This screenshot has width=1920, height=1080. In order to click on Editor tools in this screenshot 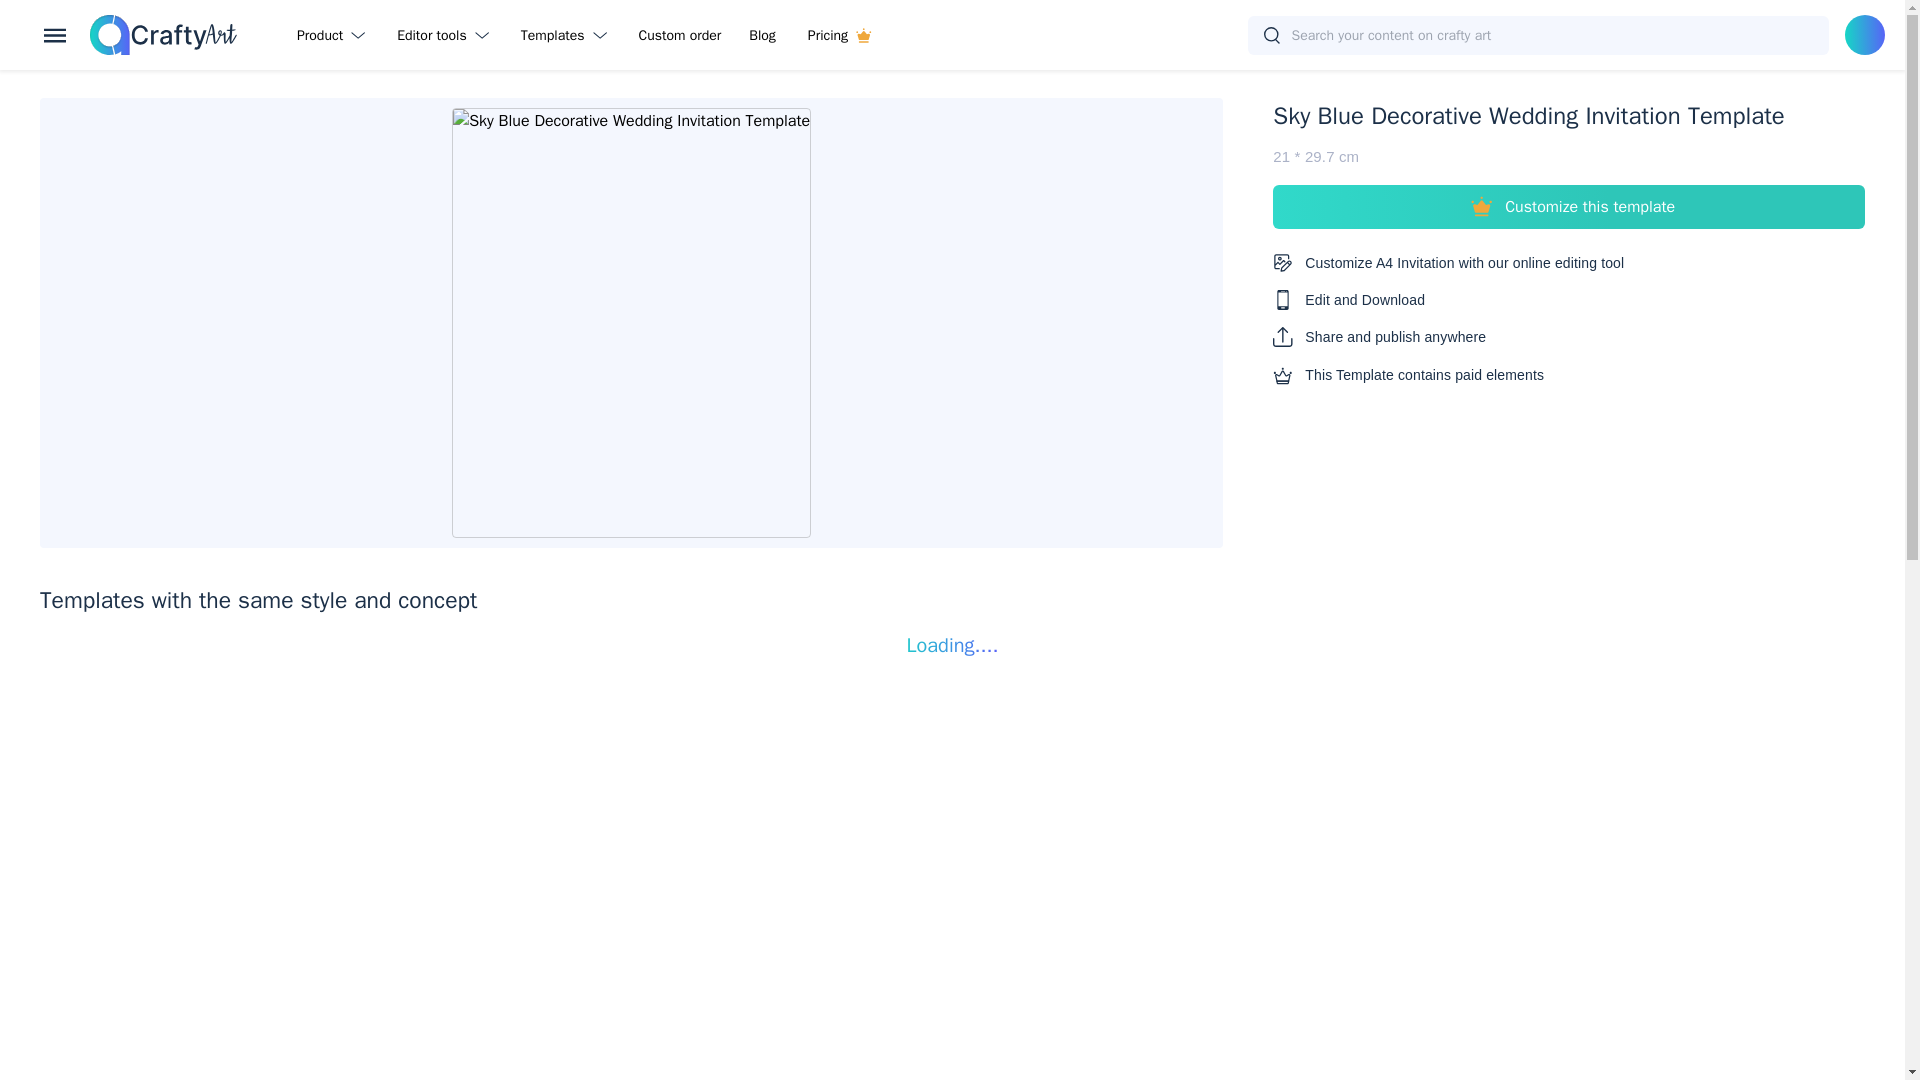, I will do `click(446, 34)`.